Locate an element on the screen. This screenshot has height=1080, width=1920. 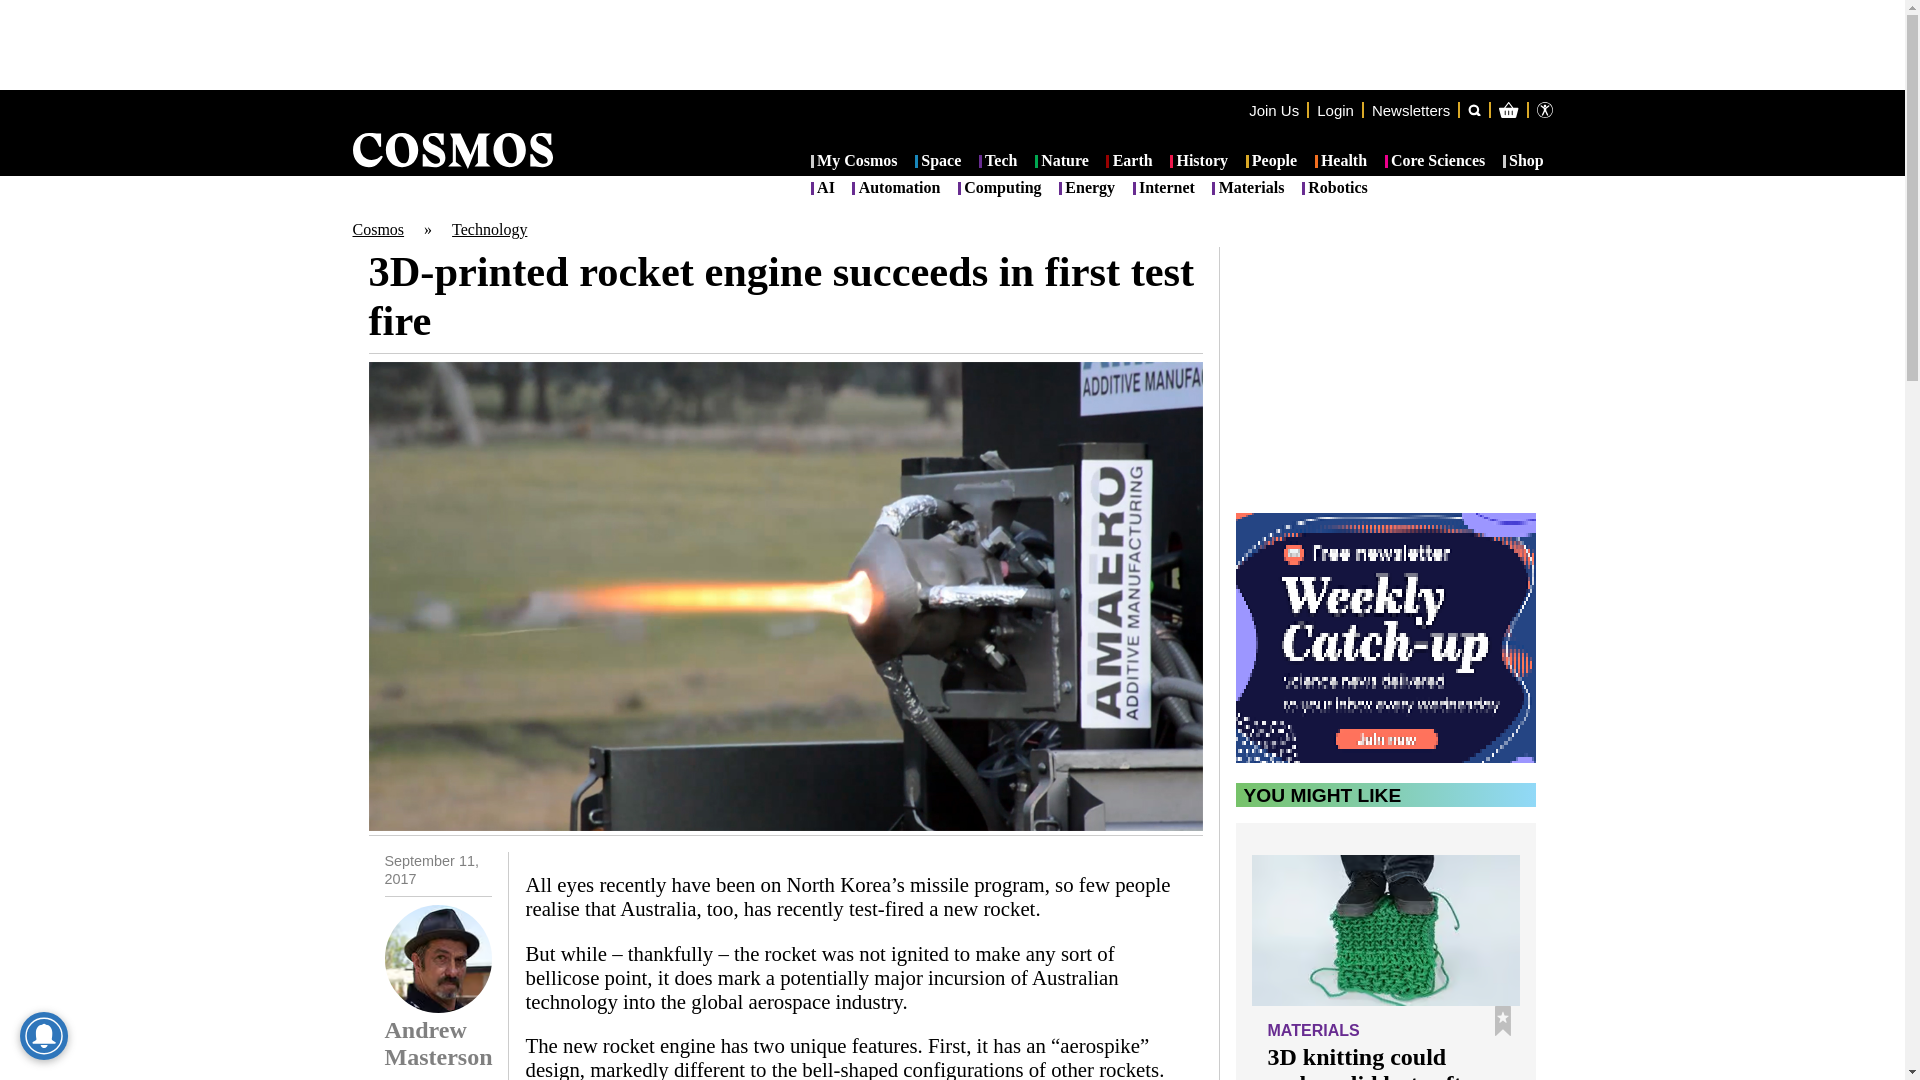
Join Us is located at coordinates (1274, 109).